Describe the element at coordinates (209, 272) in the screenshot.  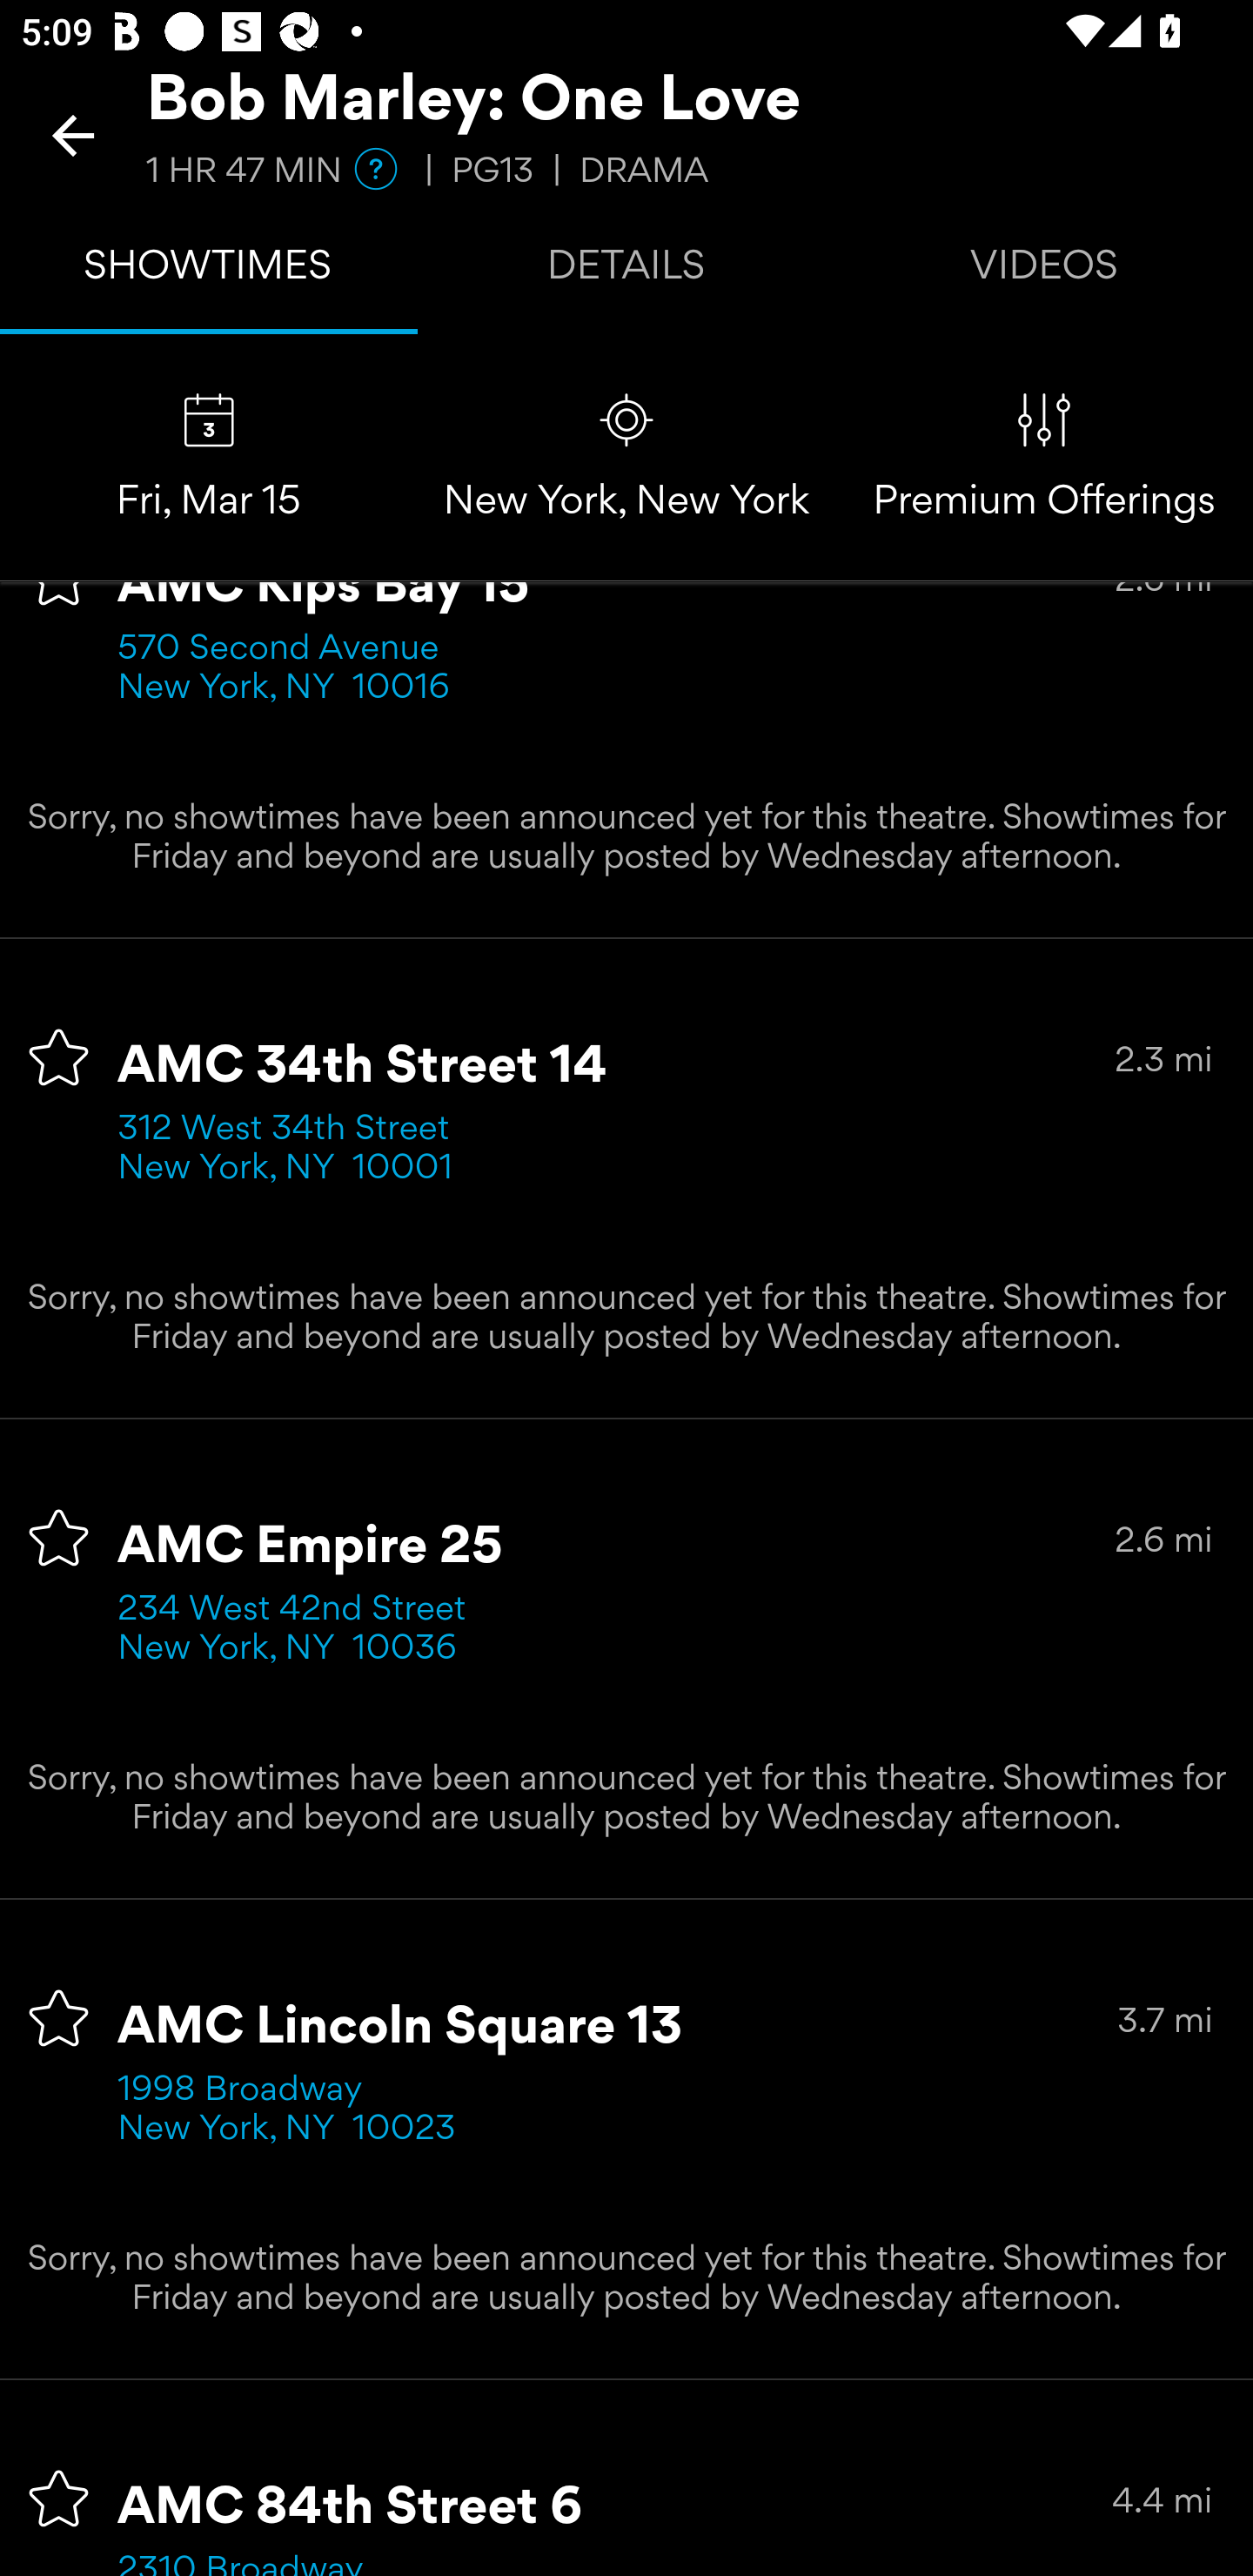
I see `SHOWTIMES
Tab 1 of 3` at that location.